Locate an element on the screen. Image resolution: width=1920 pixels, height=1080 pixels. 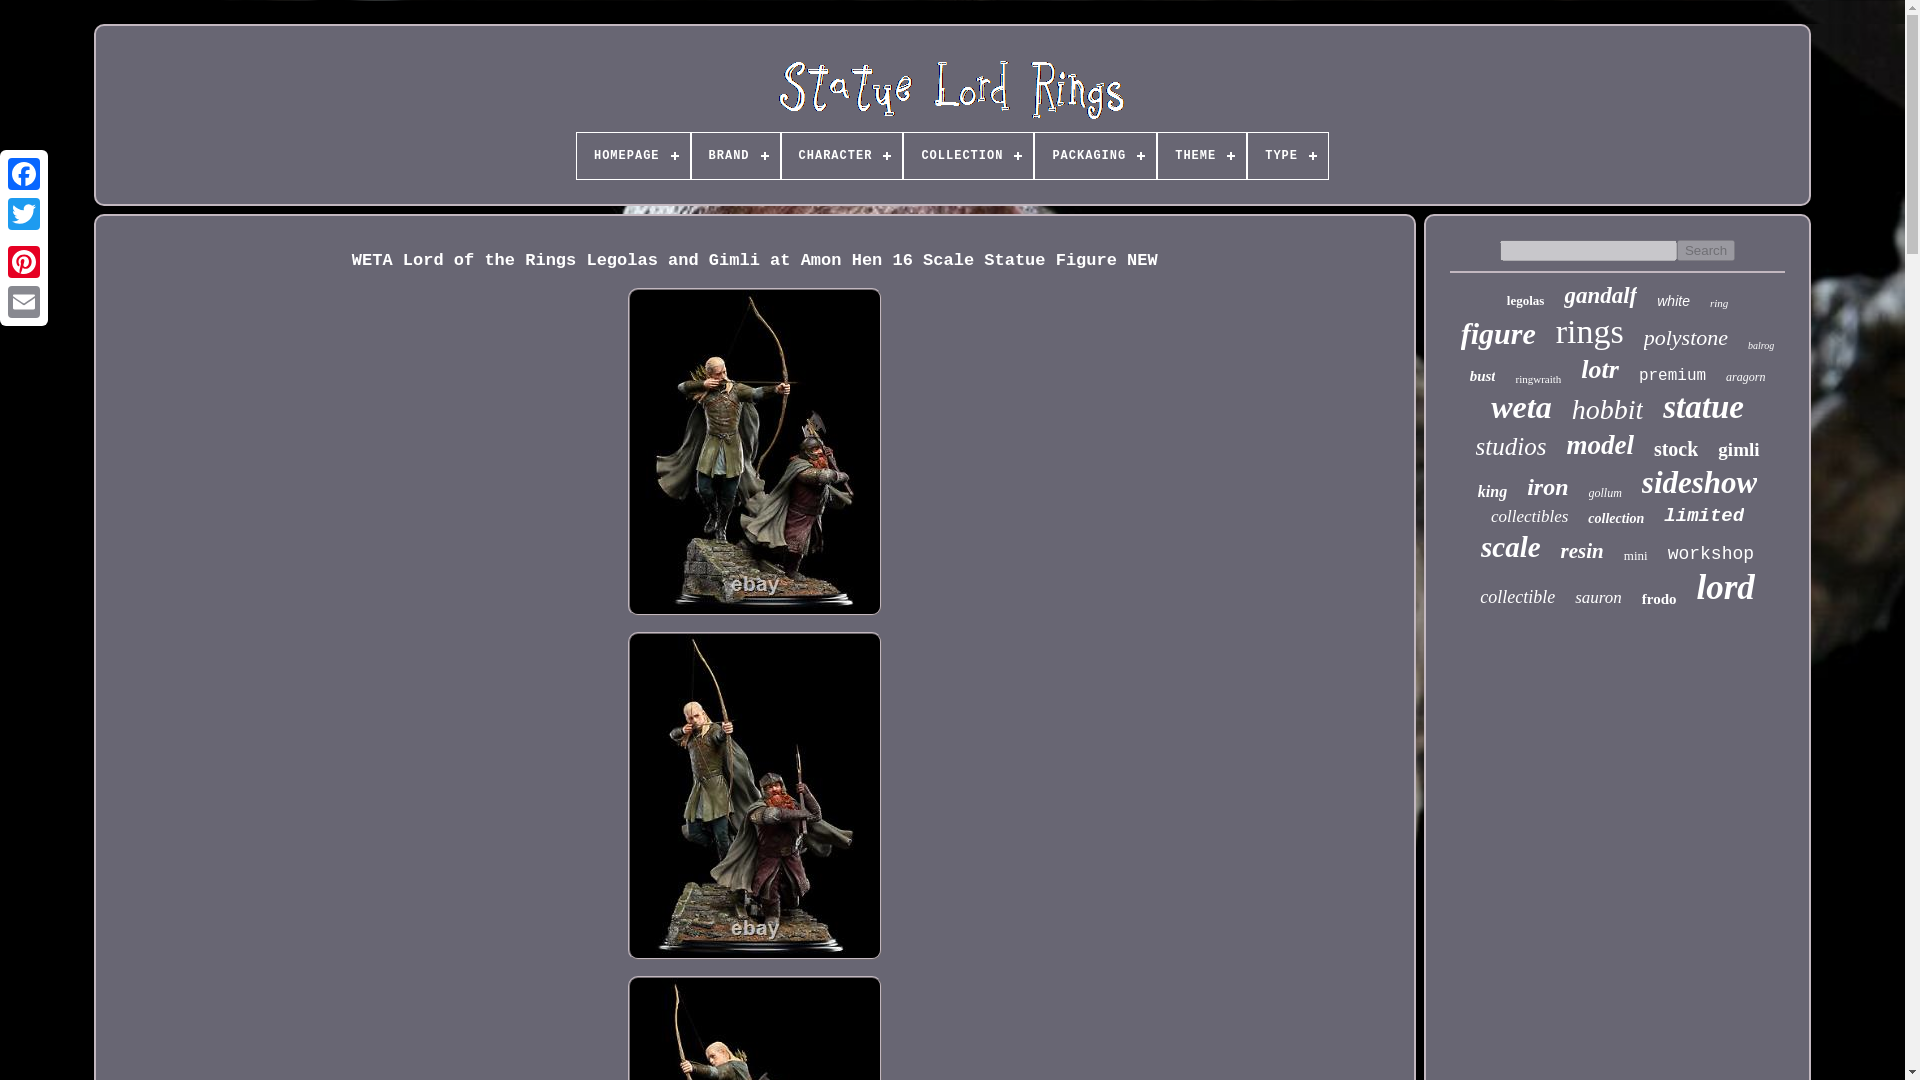
BRAND is located at coordinates (735, 156).